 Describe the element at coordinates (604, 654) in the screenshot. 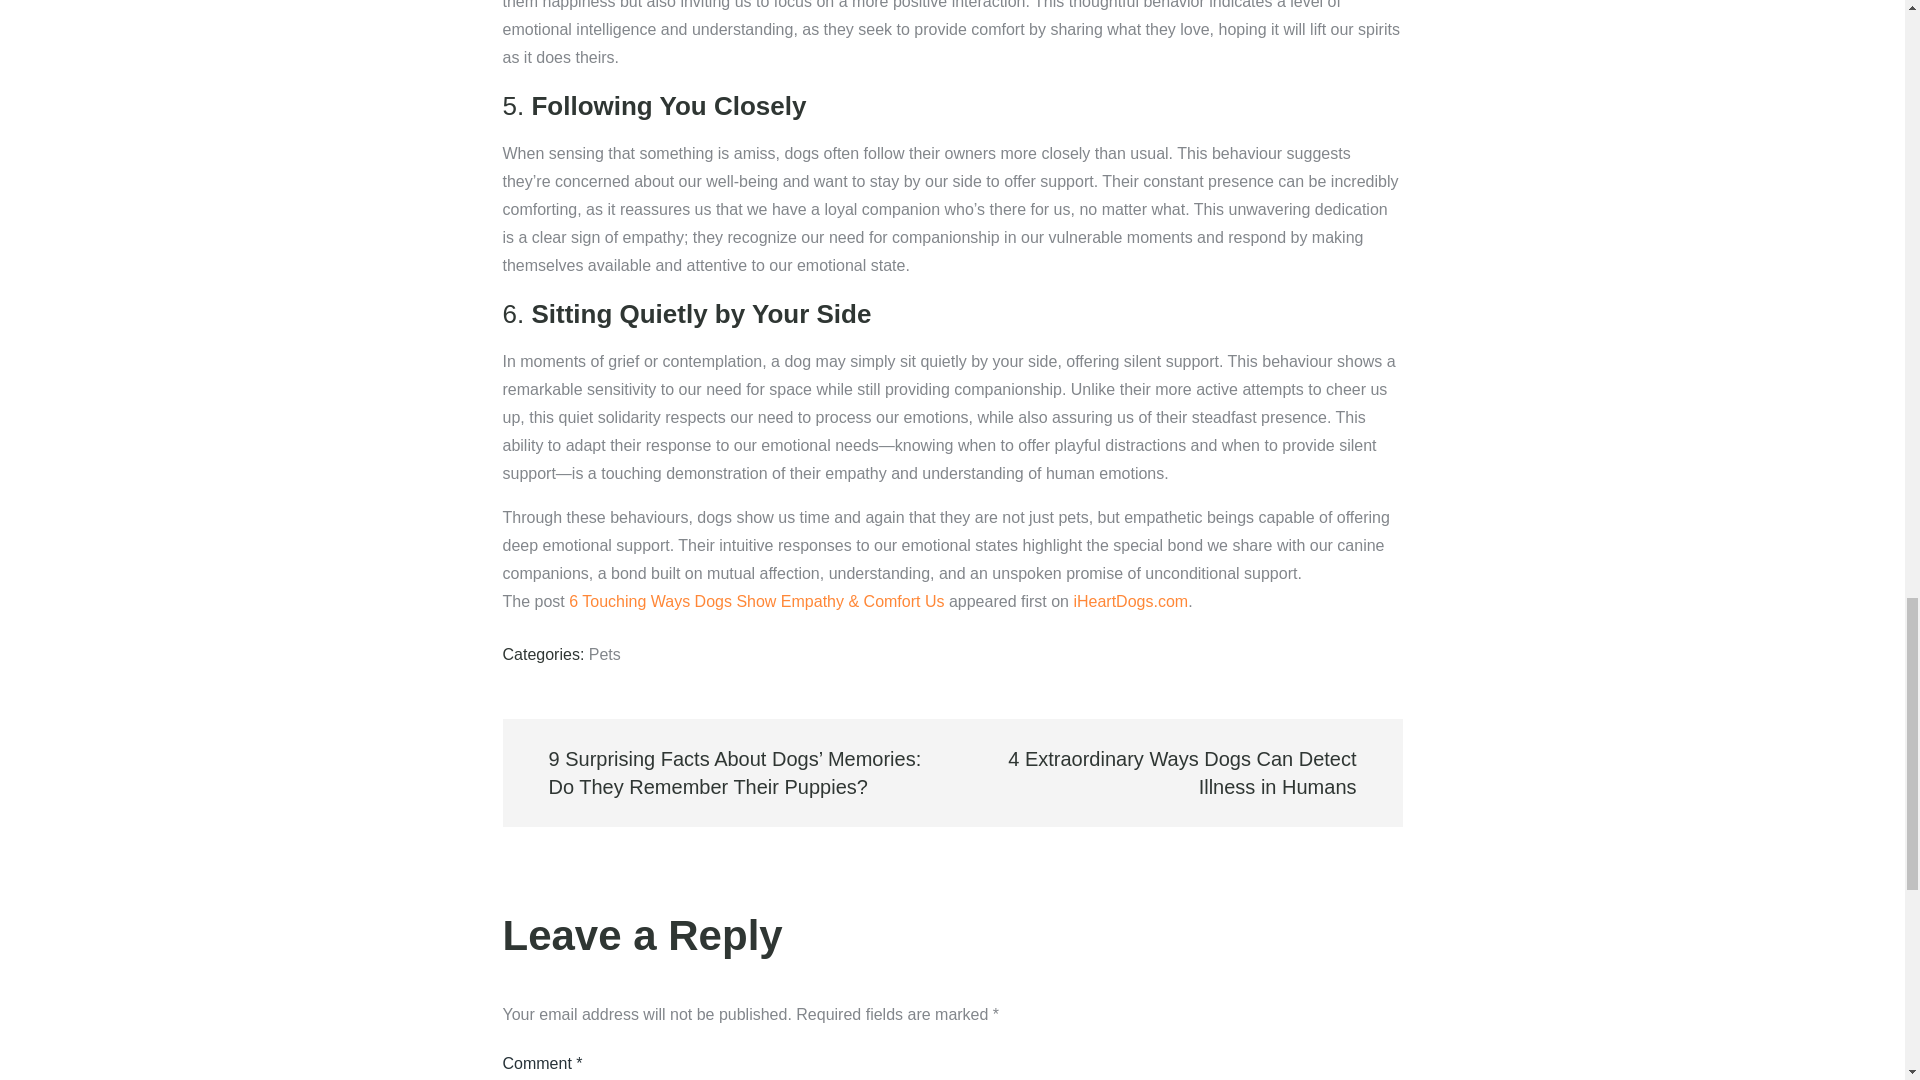

I see `Pets` at that location.